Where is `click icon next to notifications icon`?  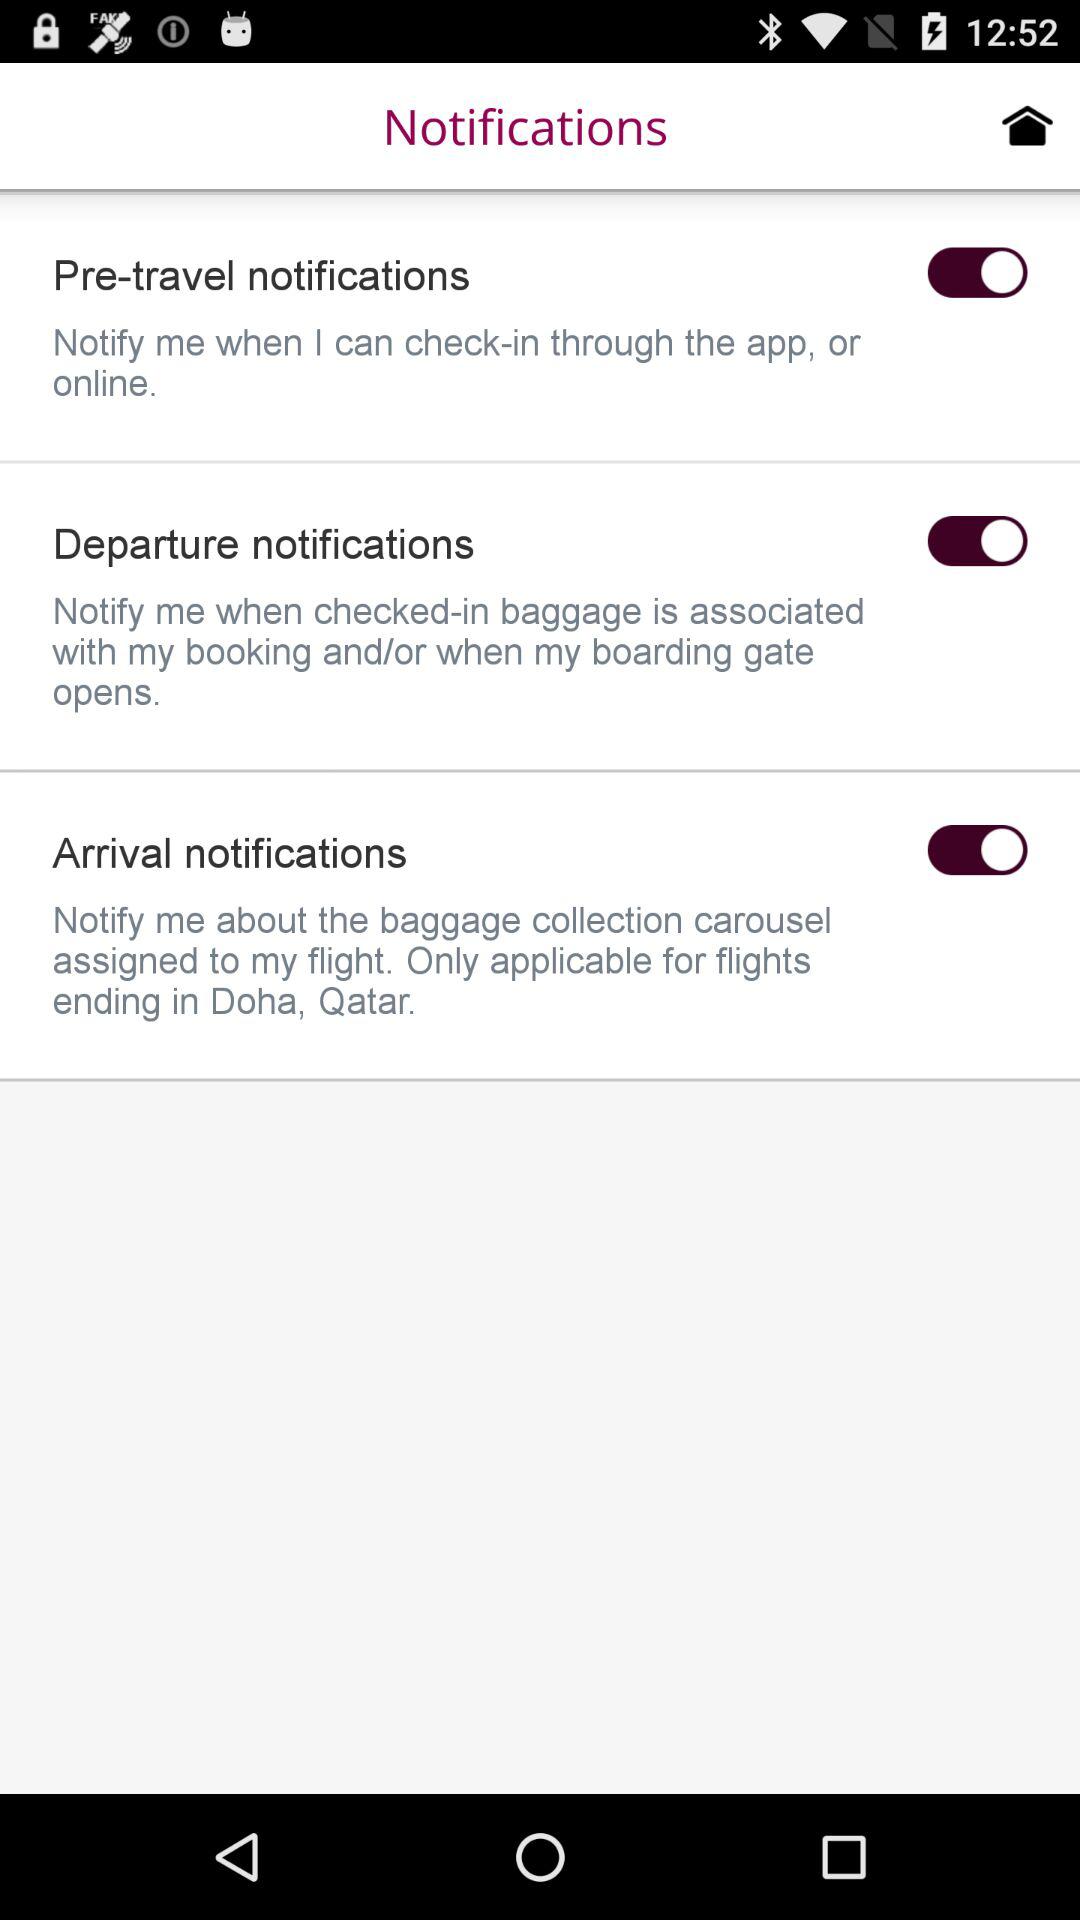 click icon next to notifications icon is located at coordinates (1028, 125).